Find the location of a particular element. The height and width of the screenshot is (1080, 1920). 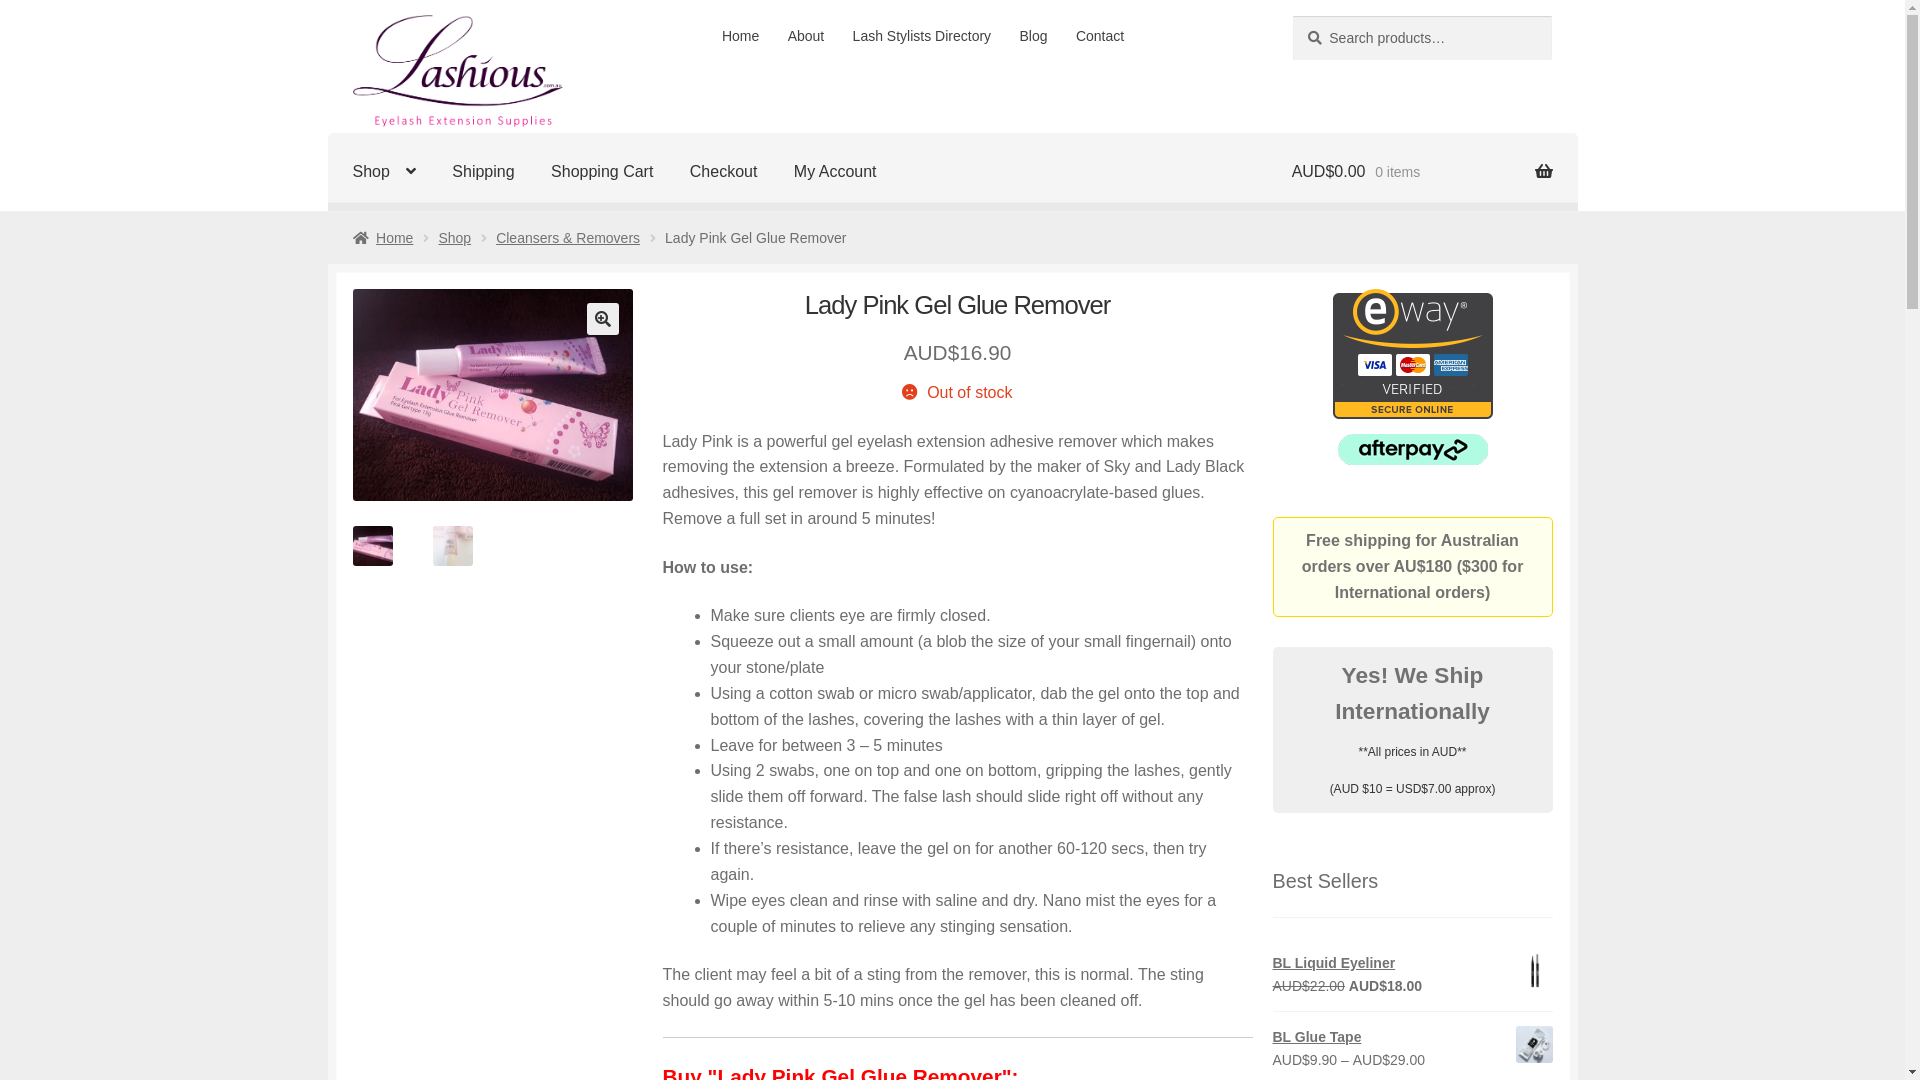

Blog is located at coordinates (1034, 36).